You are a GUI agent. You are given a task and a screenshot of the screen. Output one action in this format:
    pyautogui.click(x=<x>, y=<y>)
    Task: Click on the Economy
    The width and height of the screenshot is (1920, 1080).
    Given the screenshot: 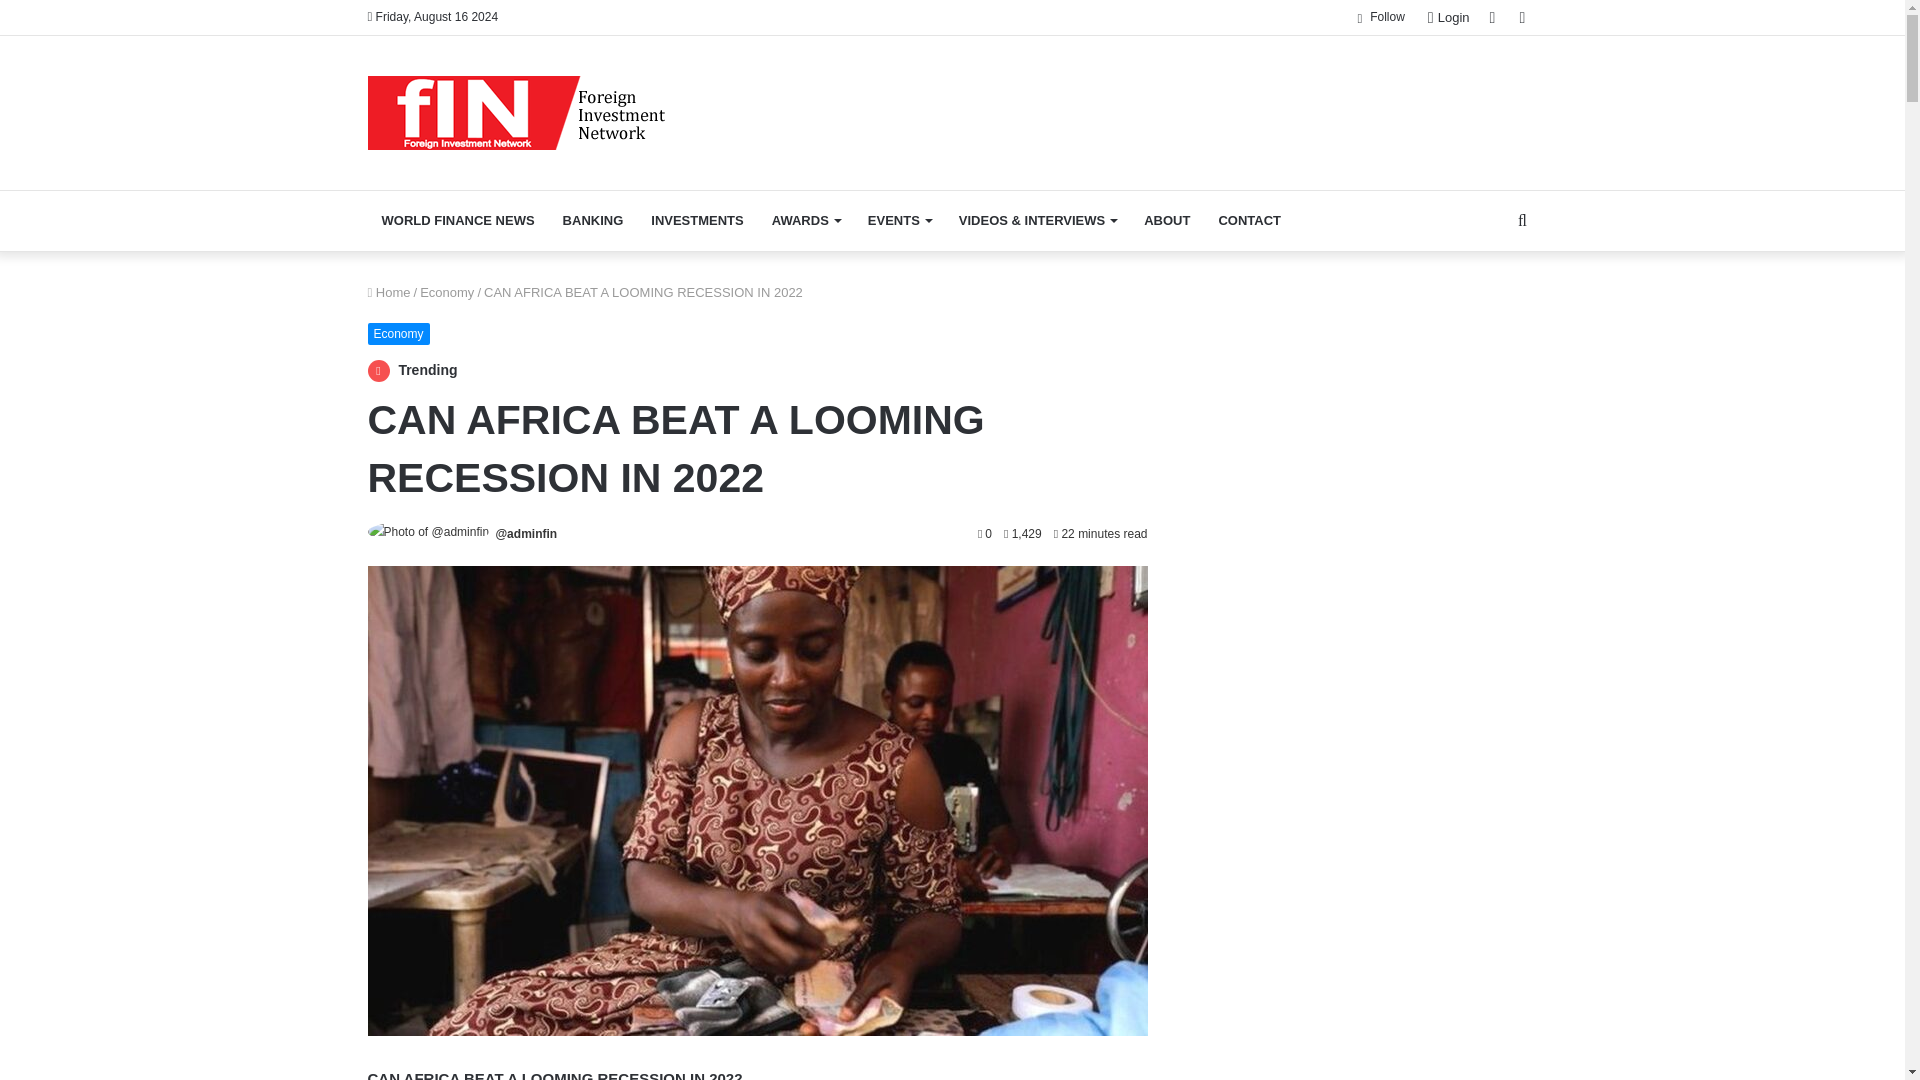 What is the action you would take?
    pyautogui.click(x=447, y=292)
    